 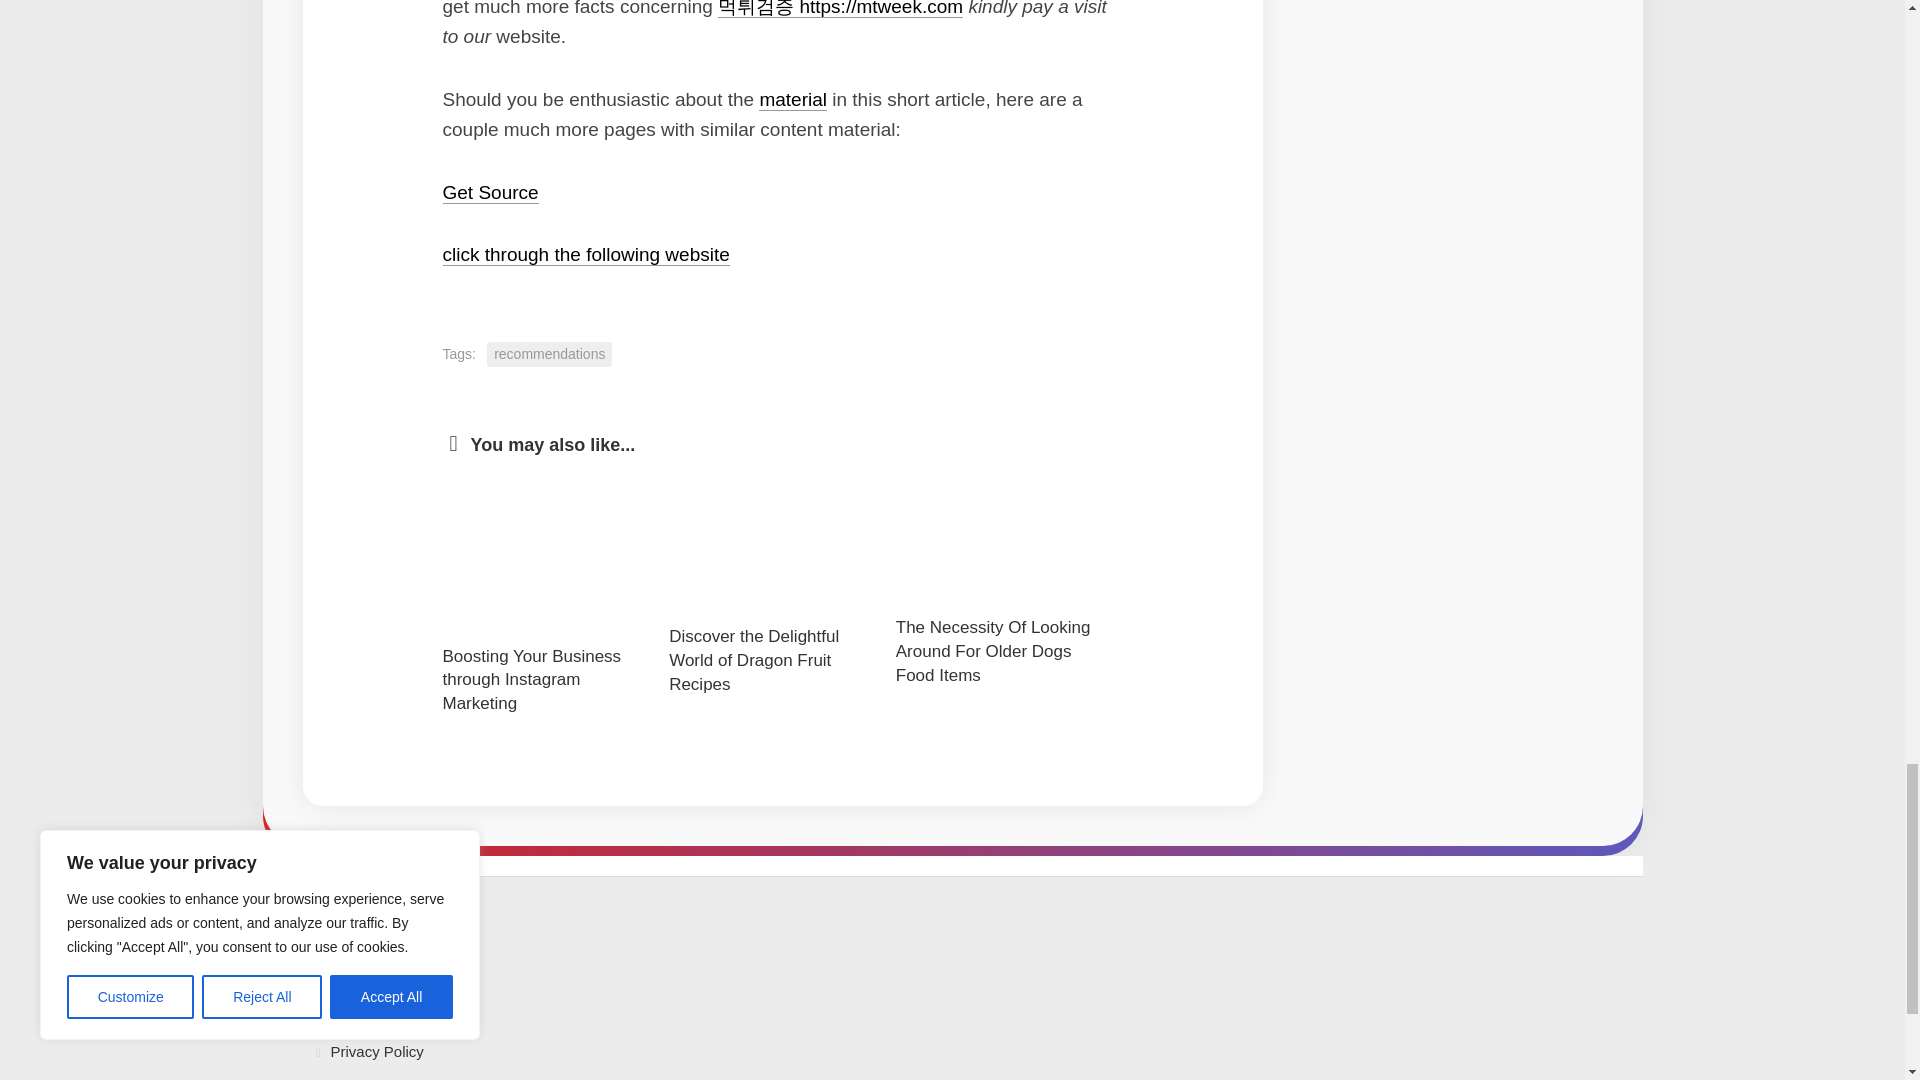 What do you see at coordinates (530, 680) in the screenshot?
I see `Boosting Your Business through Instagram Marketing` at bounding box center [530, 680].